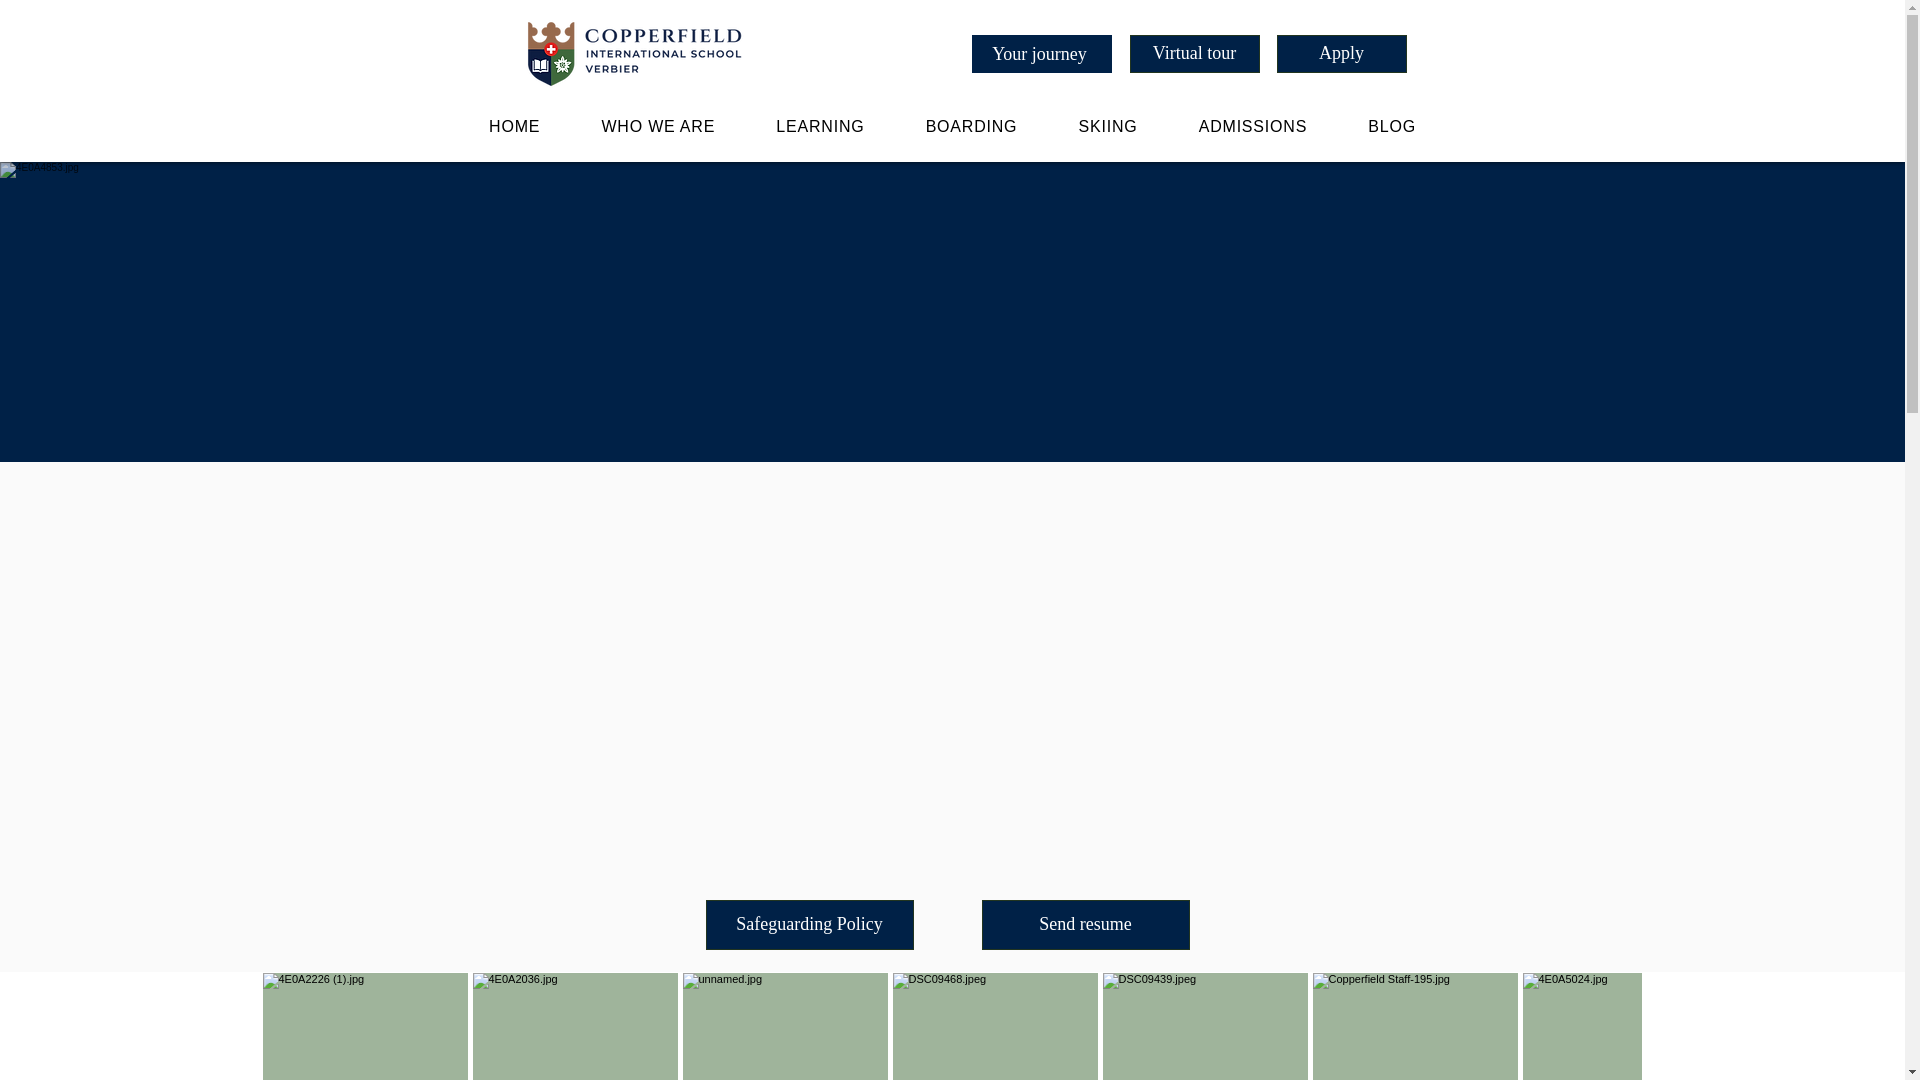 This screenshot has height=1080, width=1920. What do you see at coordinates (514, 126) in the screenshot?
I see `HOME` at bounding box center [514, 126].